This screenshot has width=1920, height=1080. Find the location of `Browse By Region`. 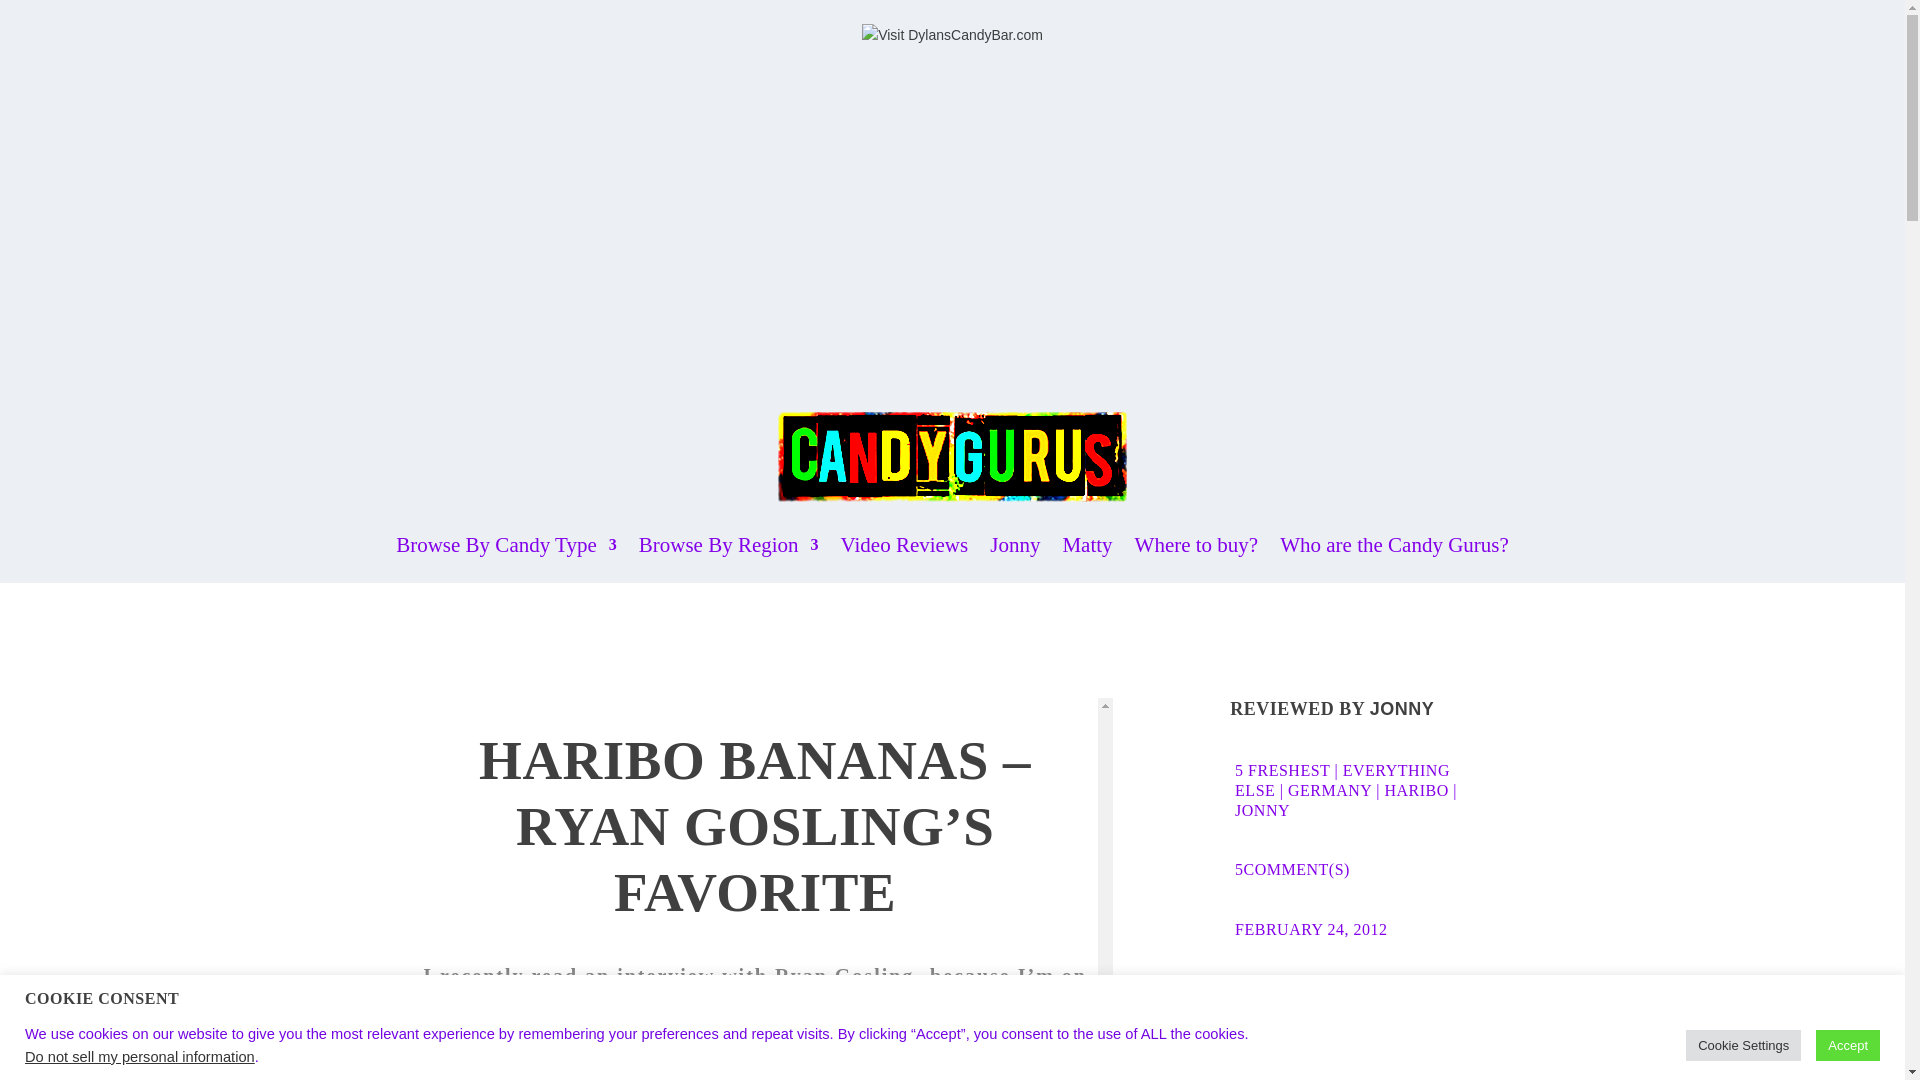

Browse By Region is located at coordinates (729, 544).